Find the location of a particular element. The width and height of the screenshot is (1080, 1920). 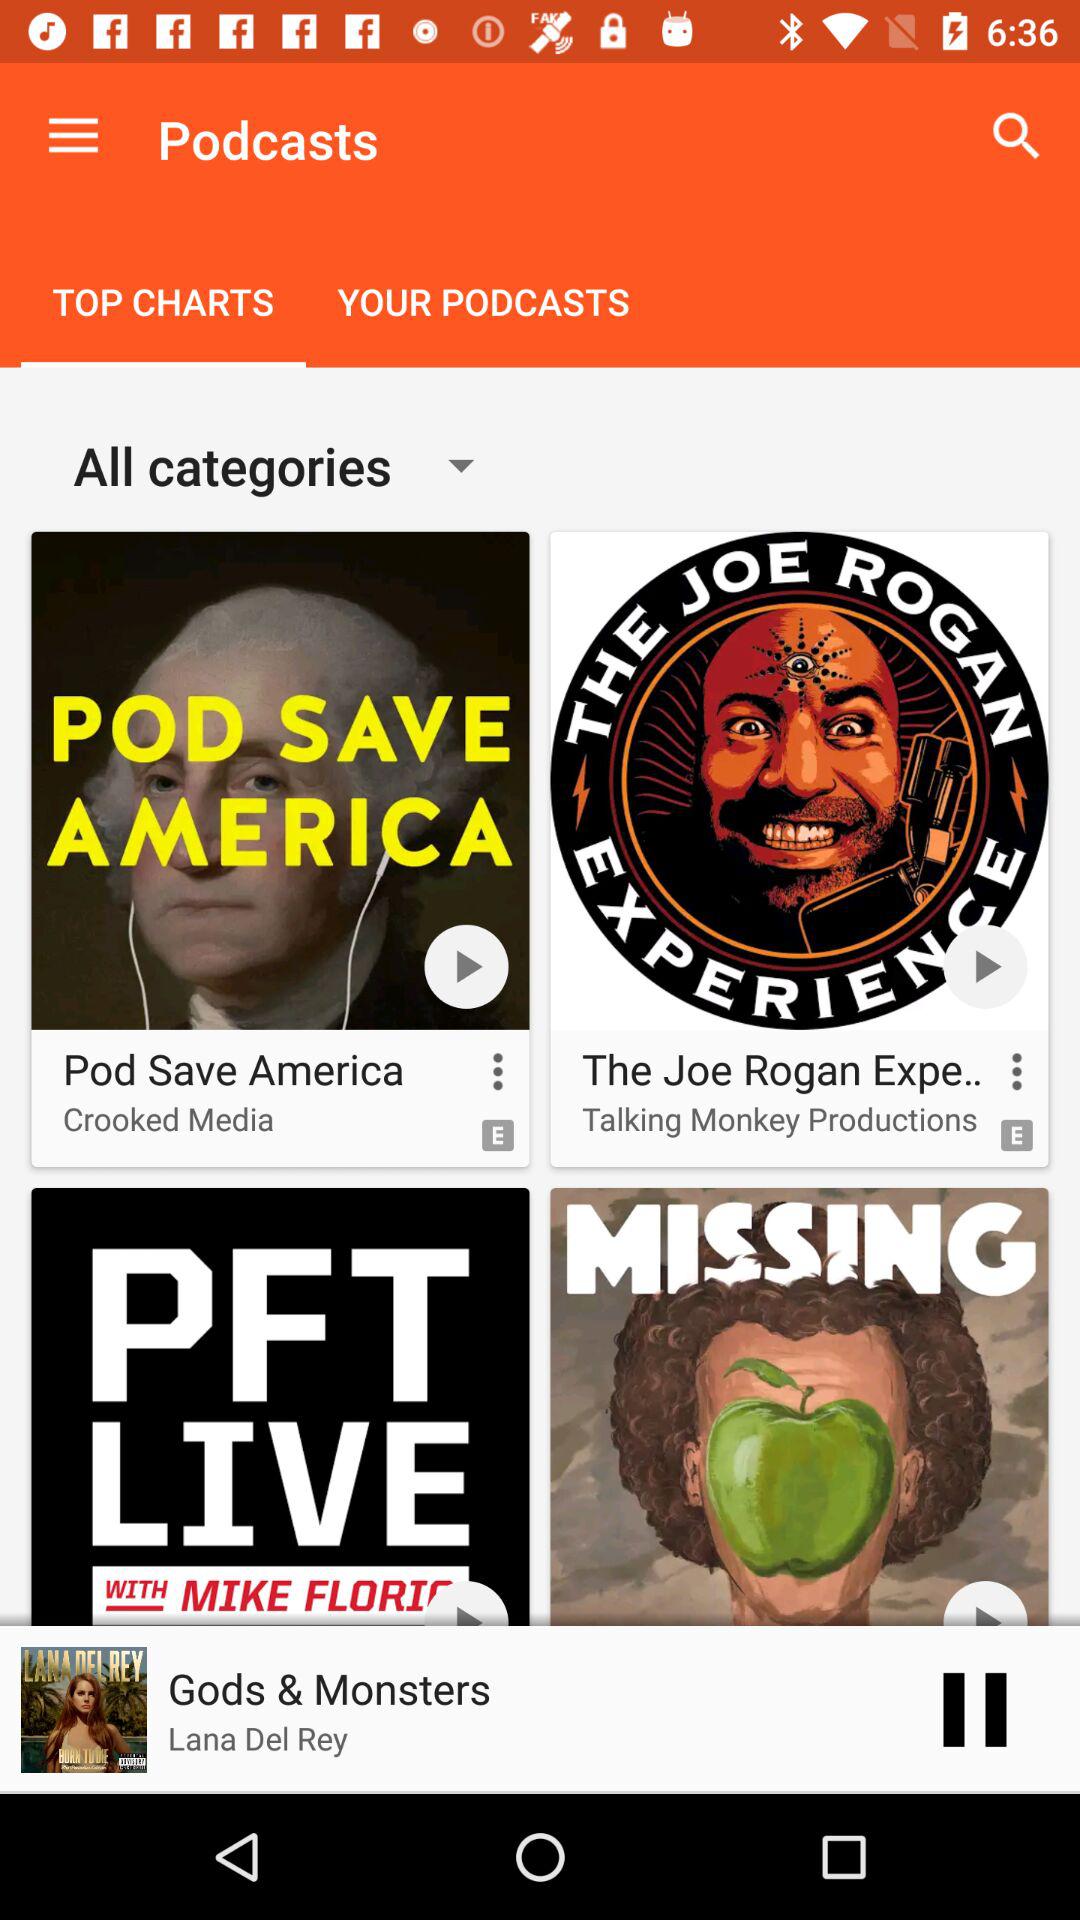

tap icon to the right of the top charts item is located at coordinates (483, 304).